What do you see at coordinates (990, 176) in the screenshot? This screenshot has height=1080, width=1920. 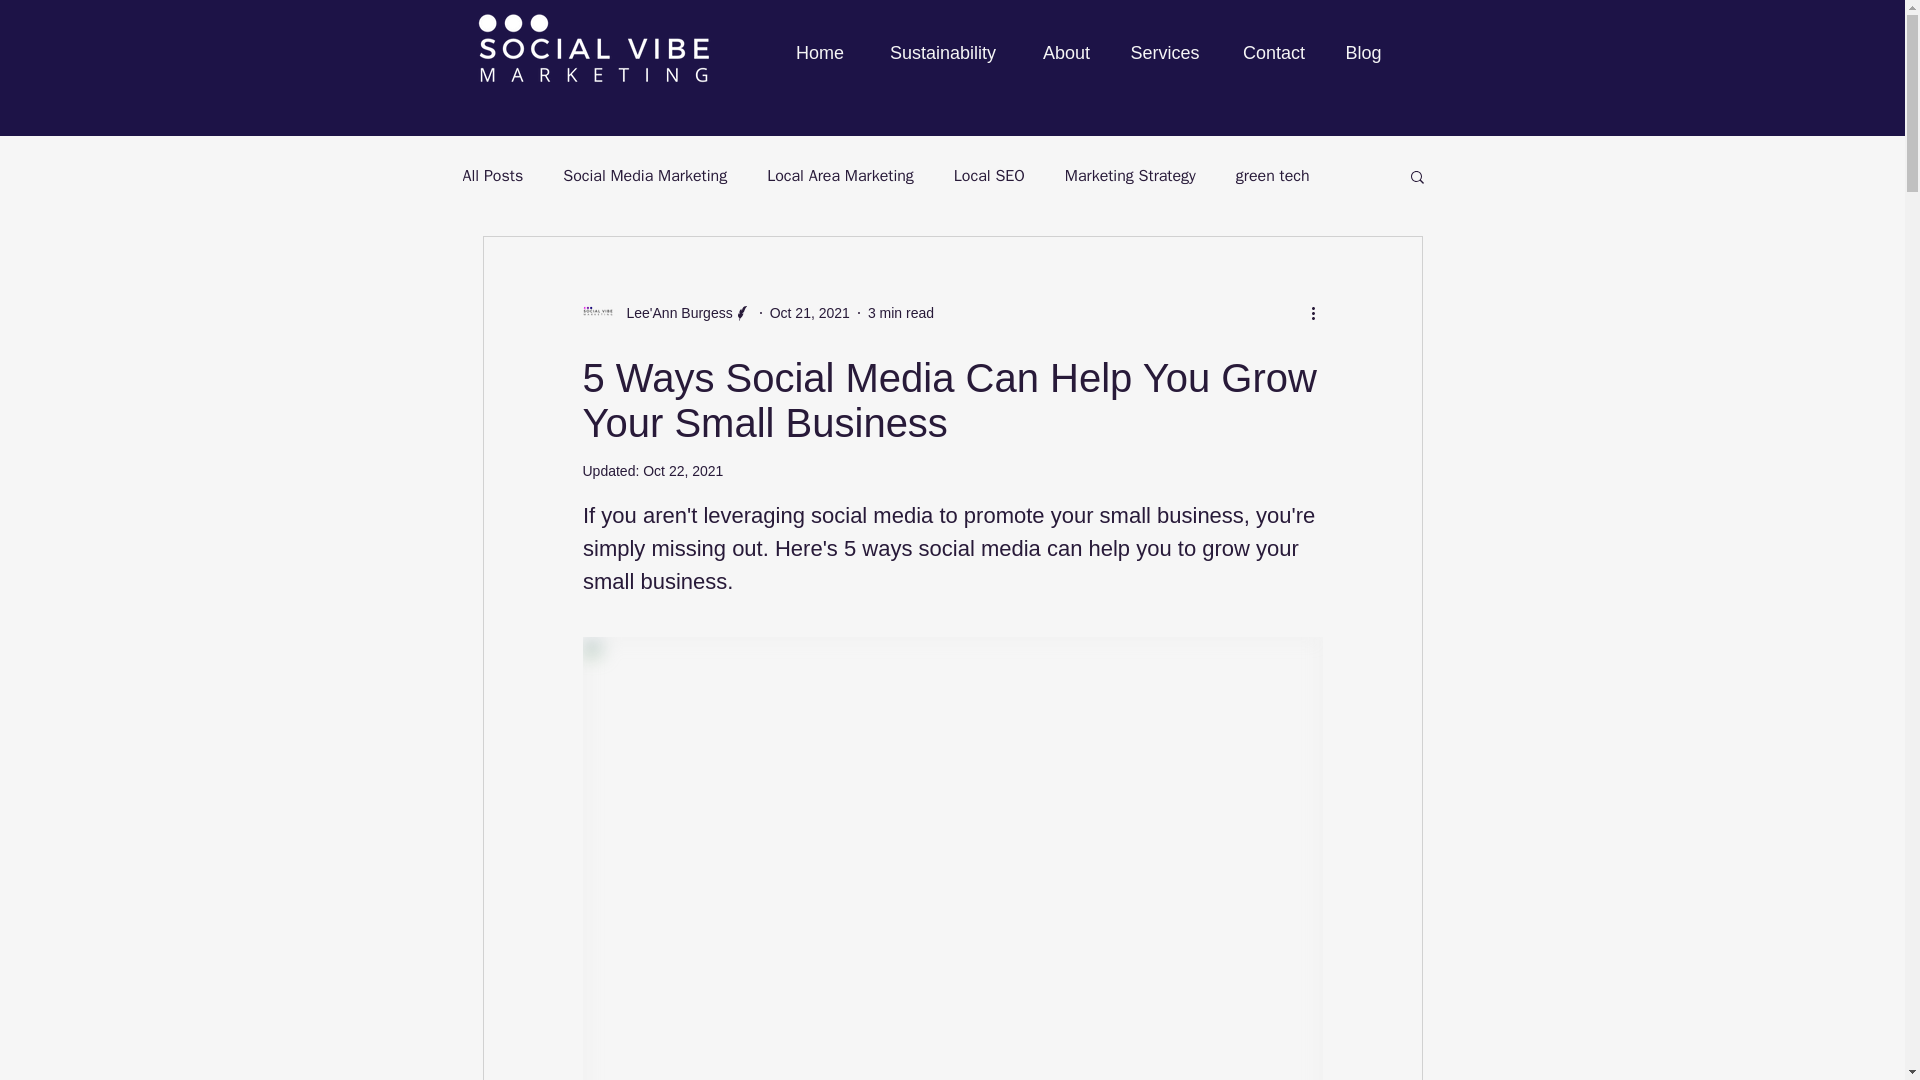 I see `Local SEO` at bounding box center [990, 176].